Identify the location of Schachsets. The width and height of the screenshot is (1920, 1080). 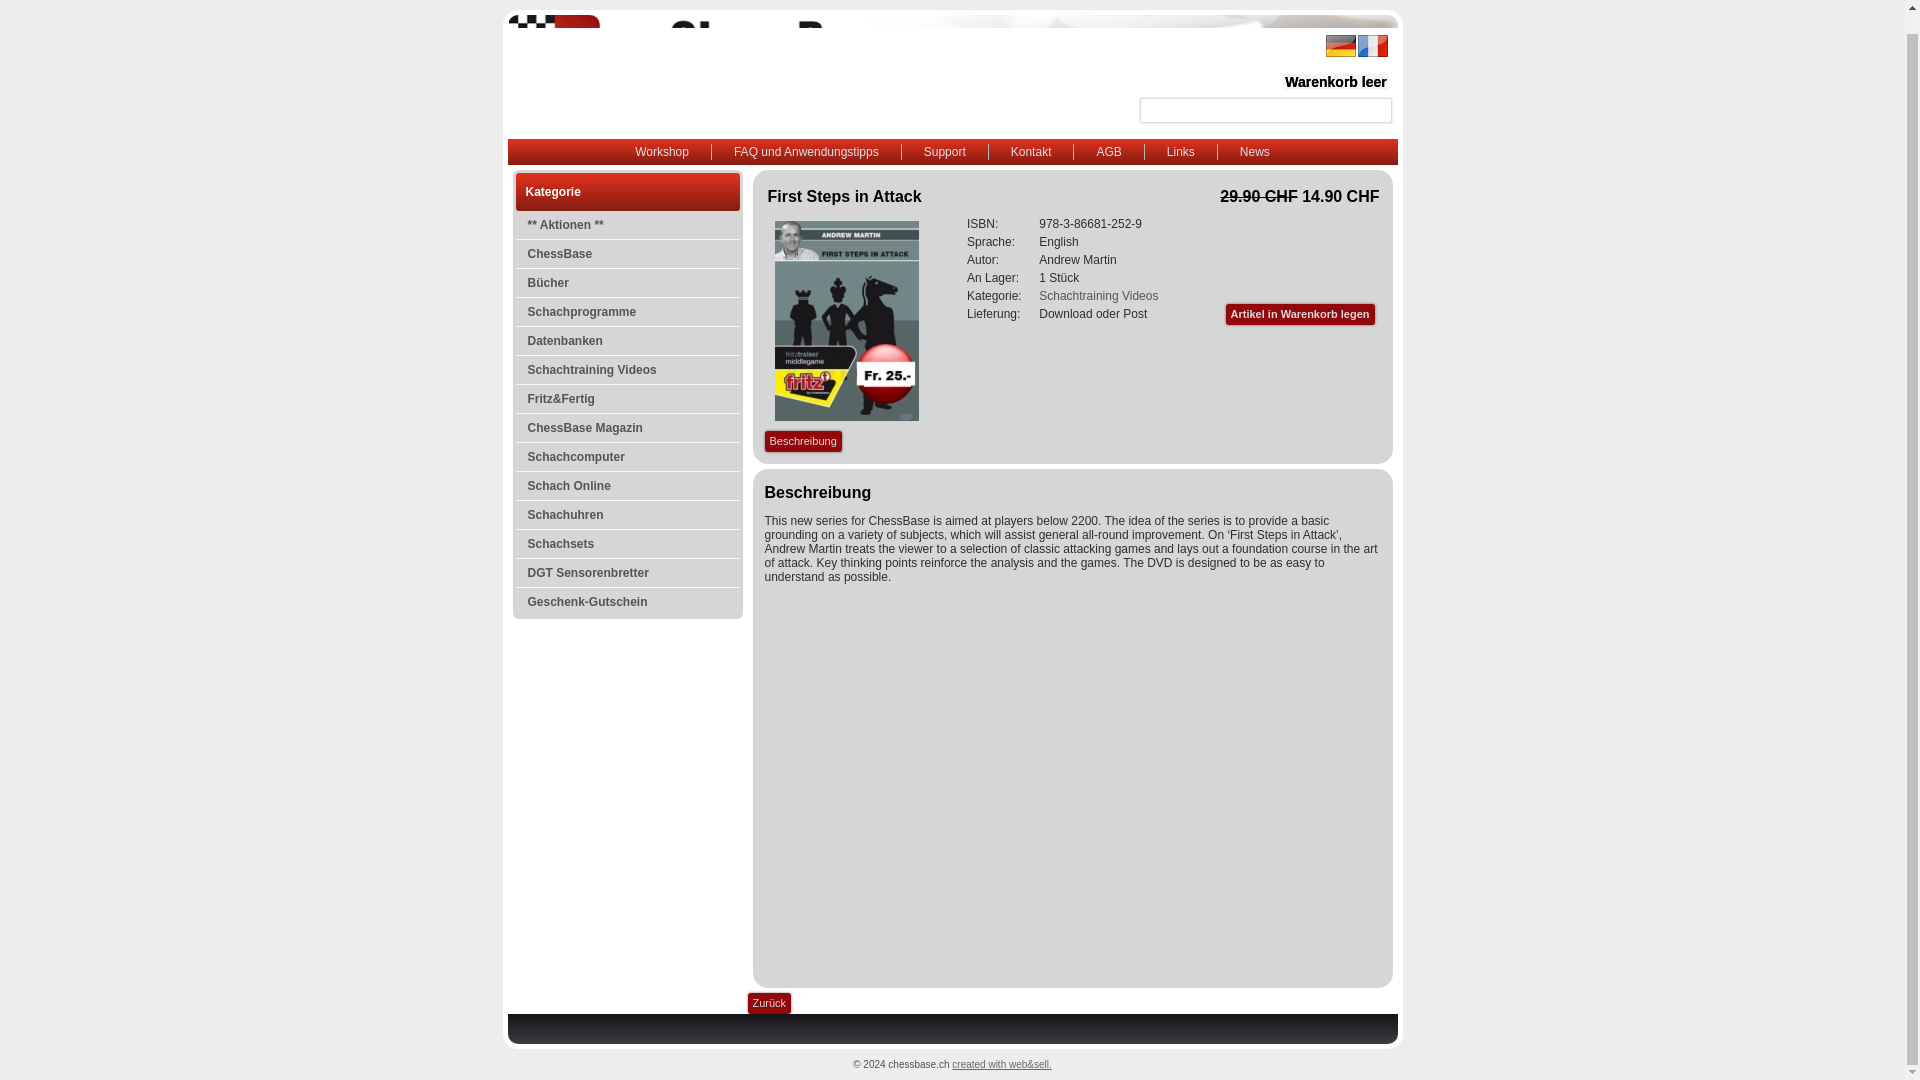
(628, 544).